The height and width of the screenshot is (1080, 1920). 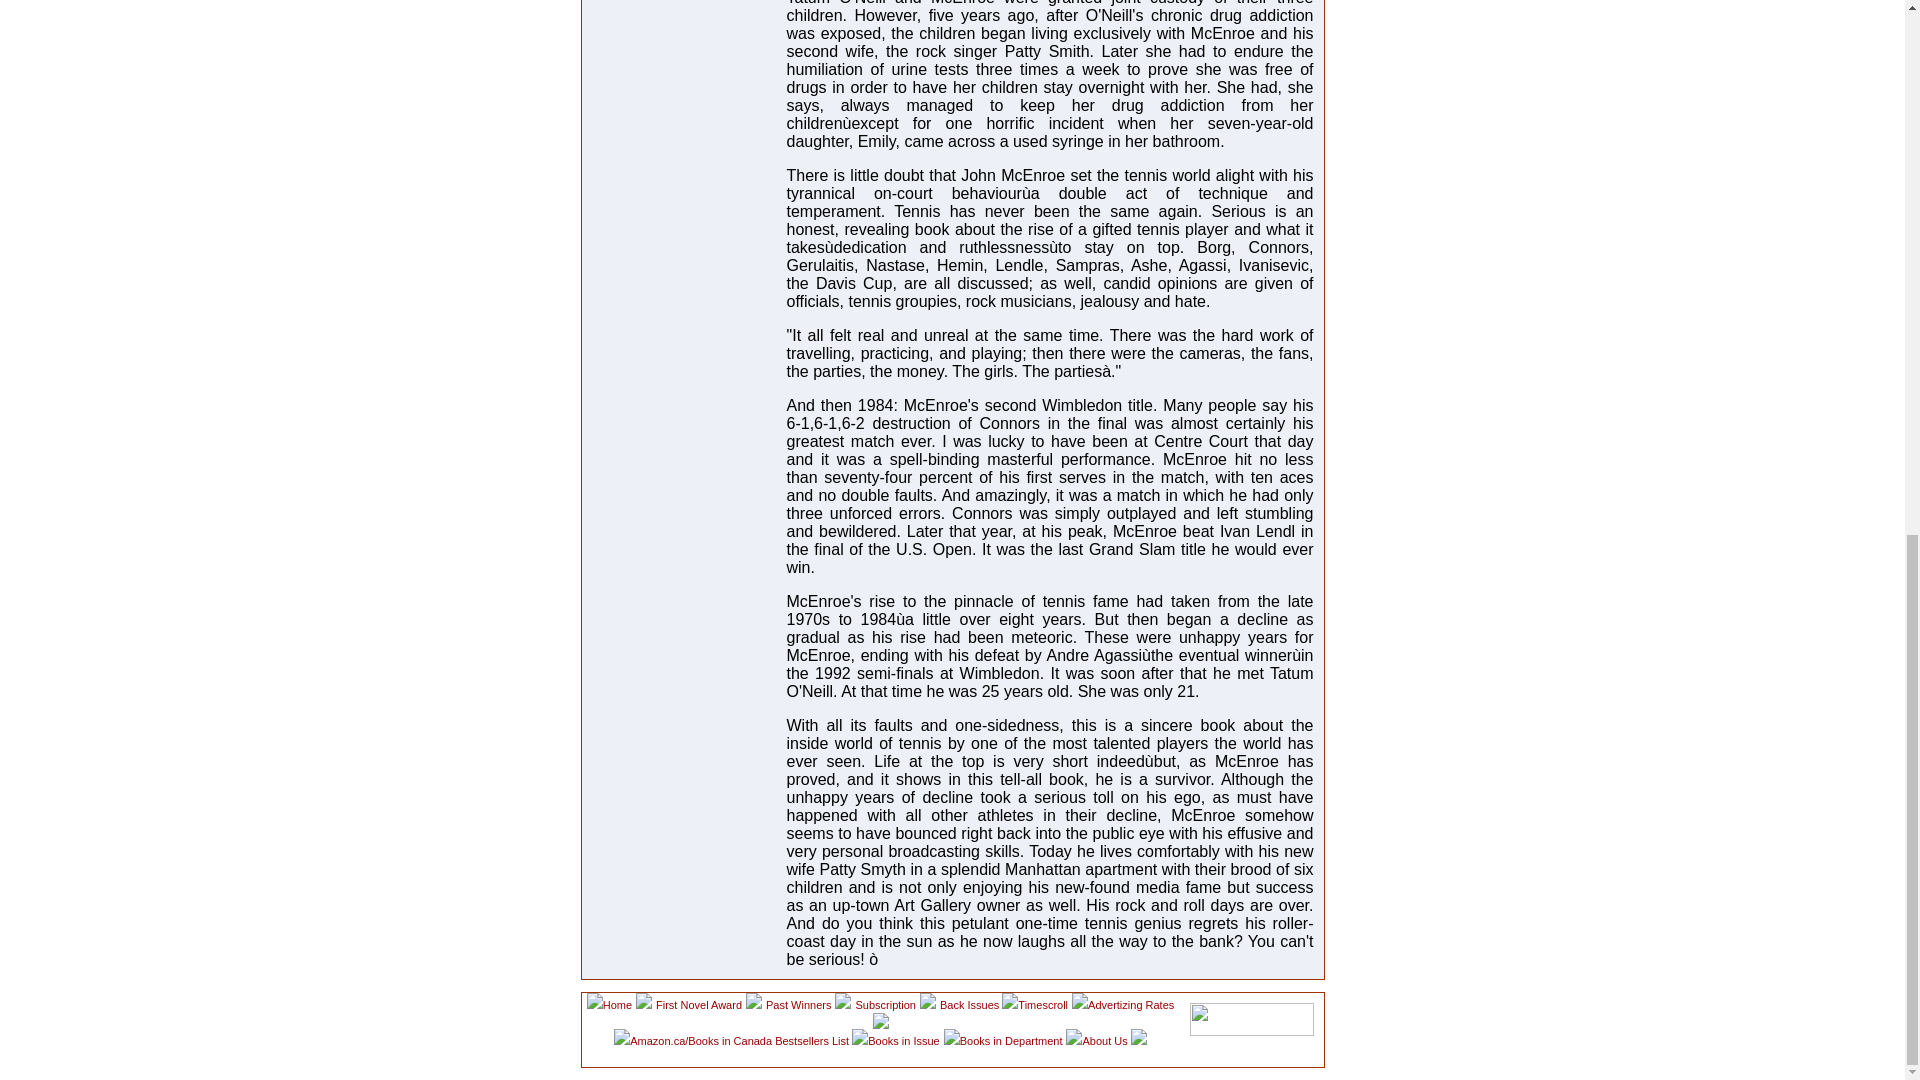 I want to click on Advertizing Rates, so click(x=1130, y=1004).